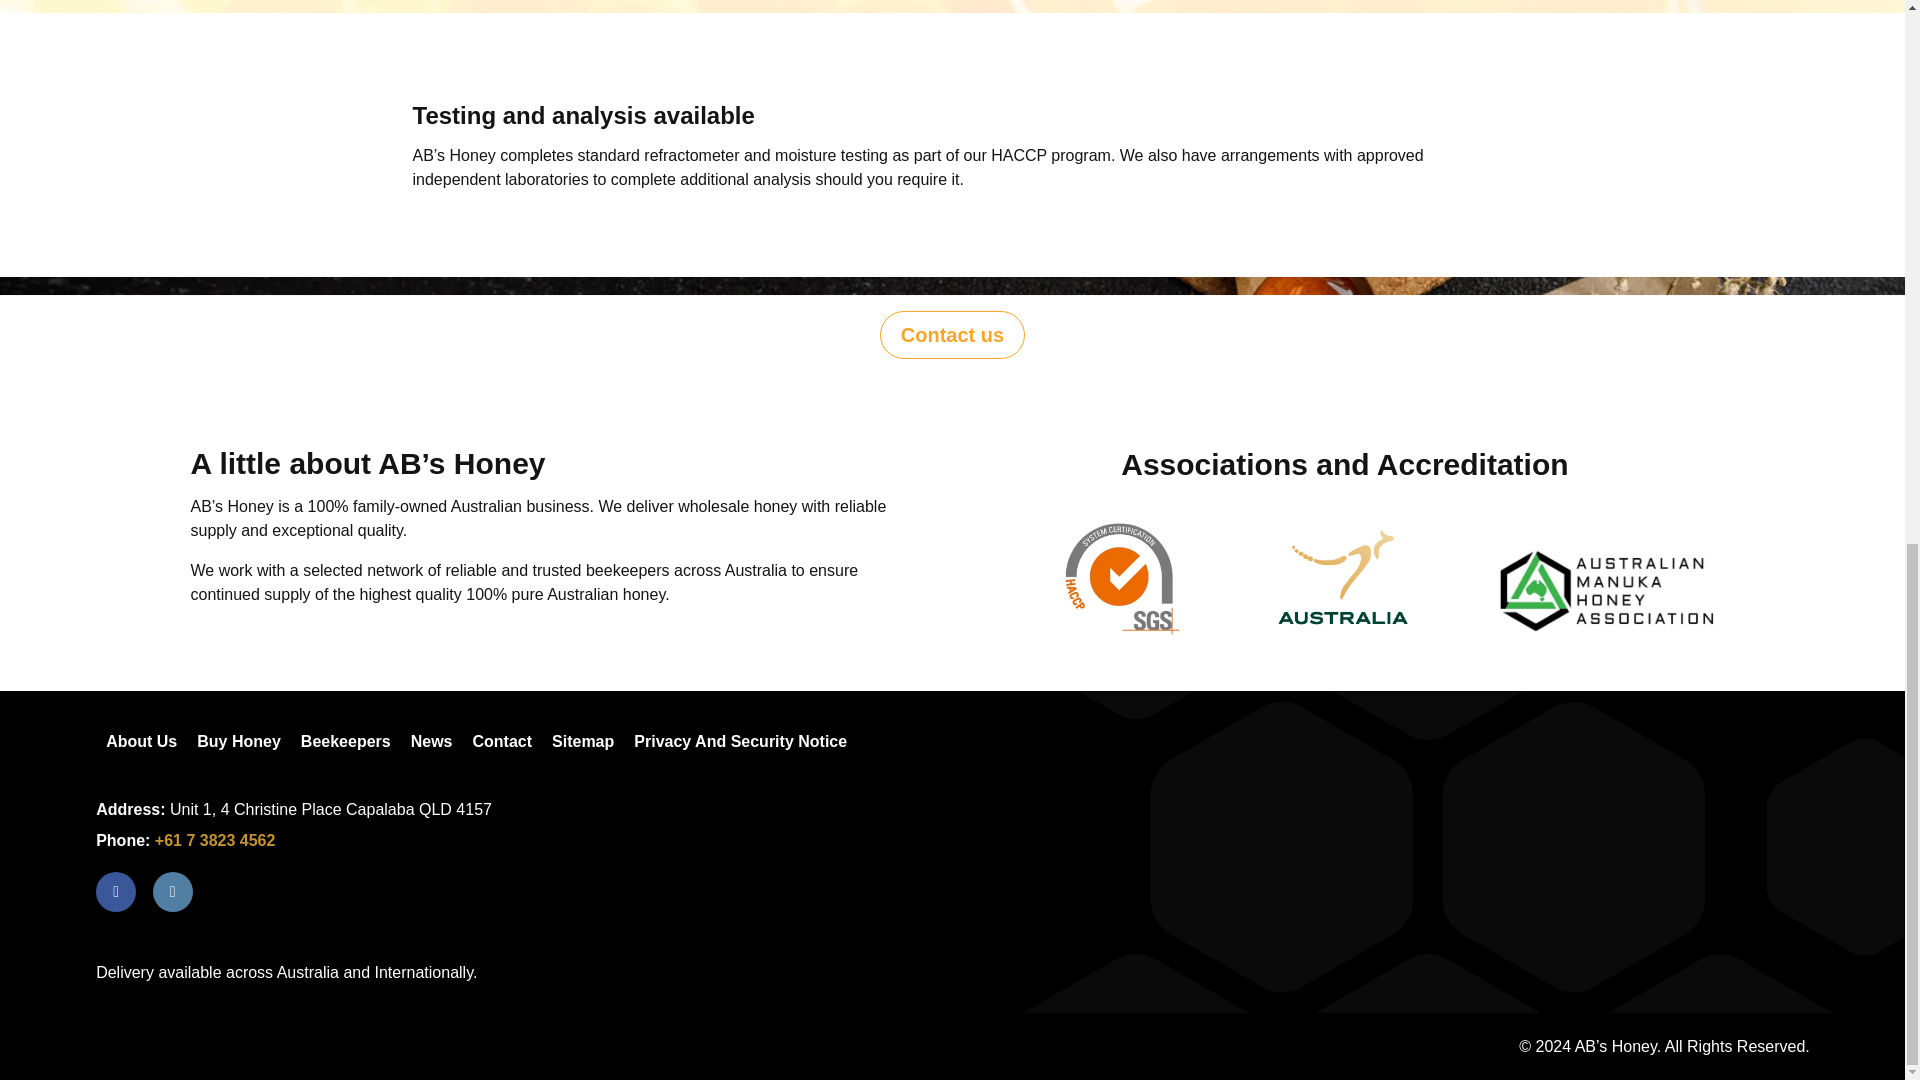 The width and height of the screenshot is (1920, 1080). What do you see at coordinates (238, 742) in the screenshot?
I see `Buy Honey` at bounding box center [238, 742].